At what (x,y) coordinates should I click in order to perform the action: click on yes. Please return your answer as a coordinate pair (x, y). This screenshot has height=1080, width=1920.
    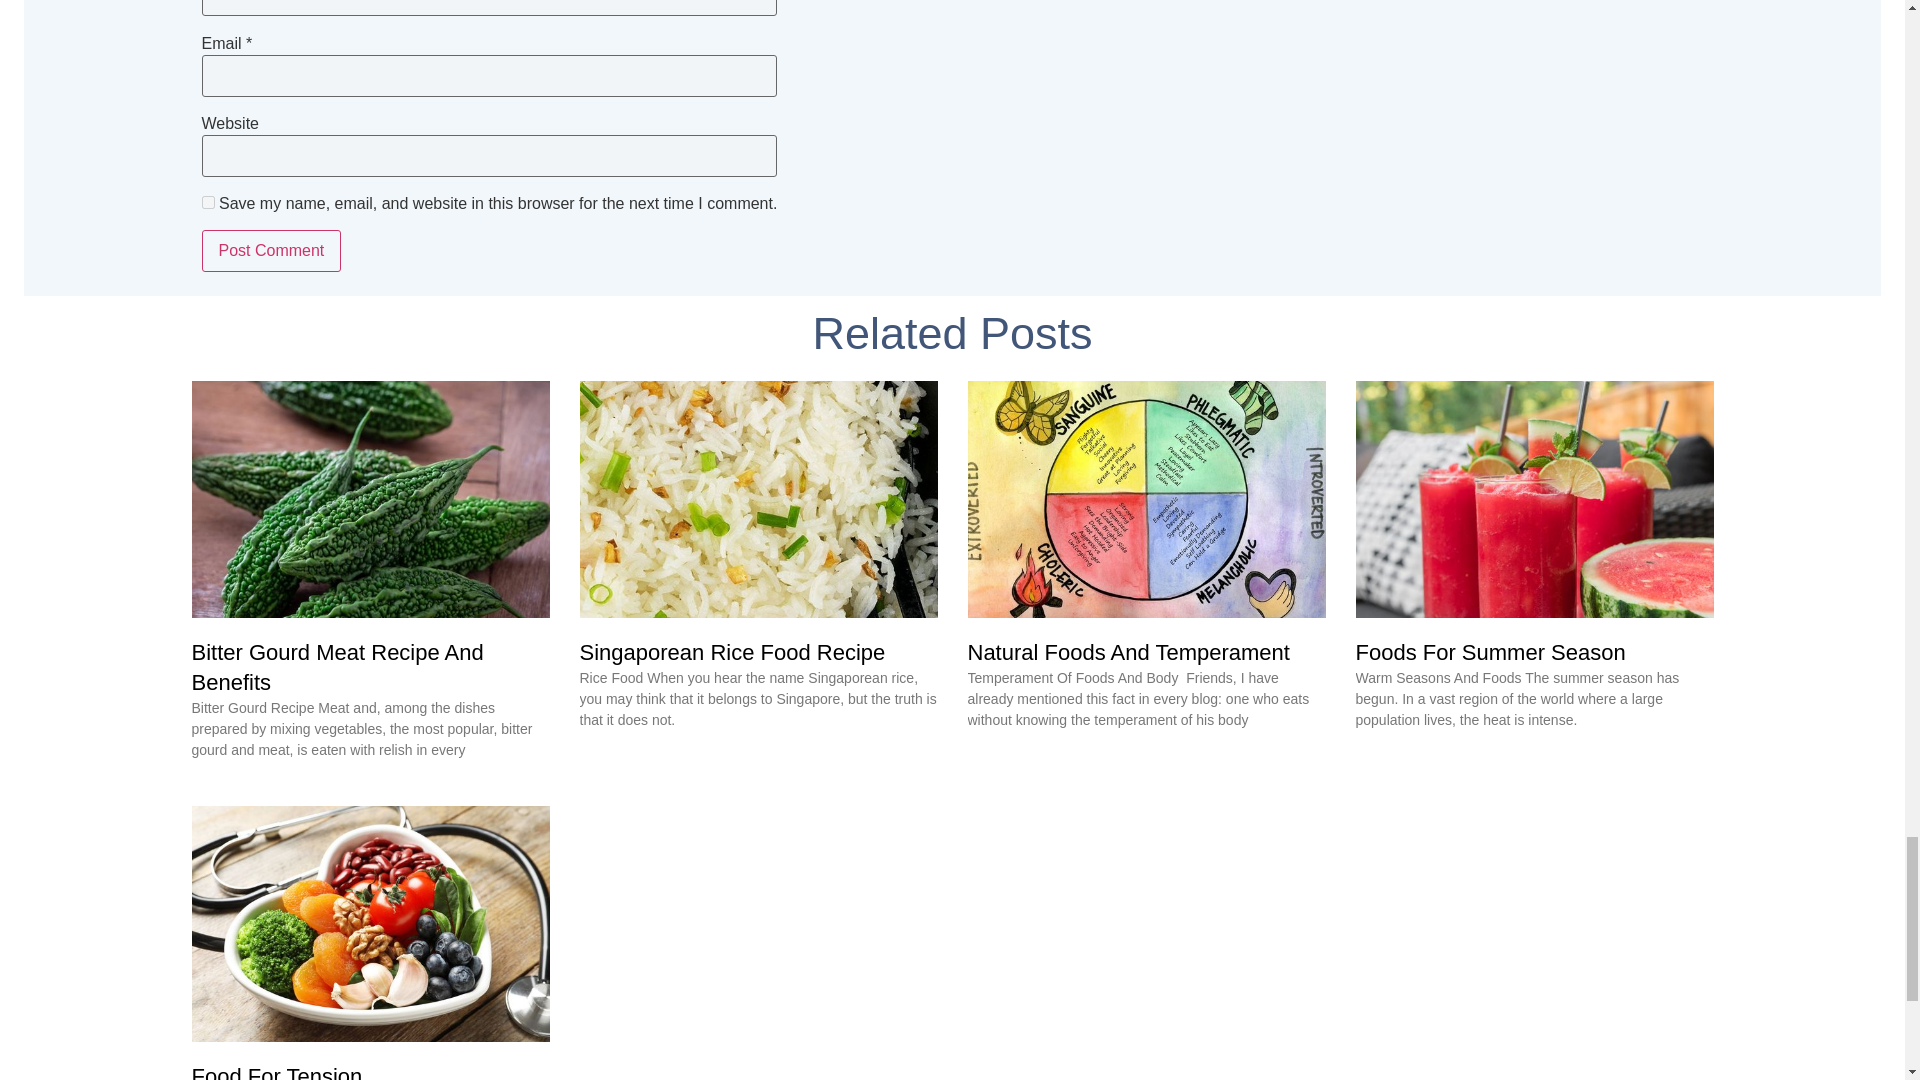
    Looking at the image, I should click on (208, 202).